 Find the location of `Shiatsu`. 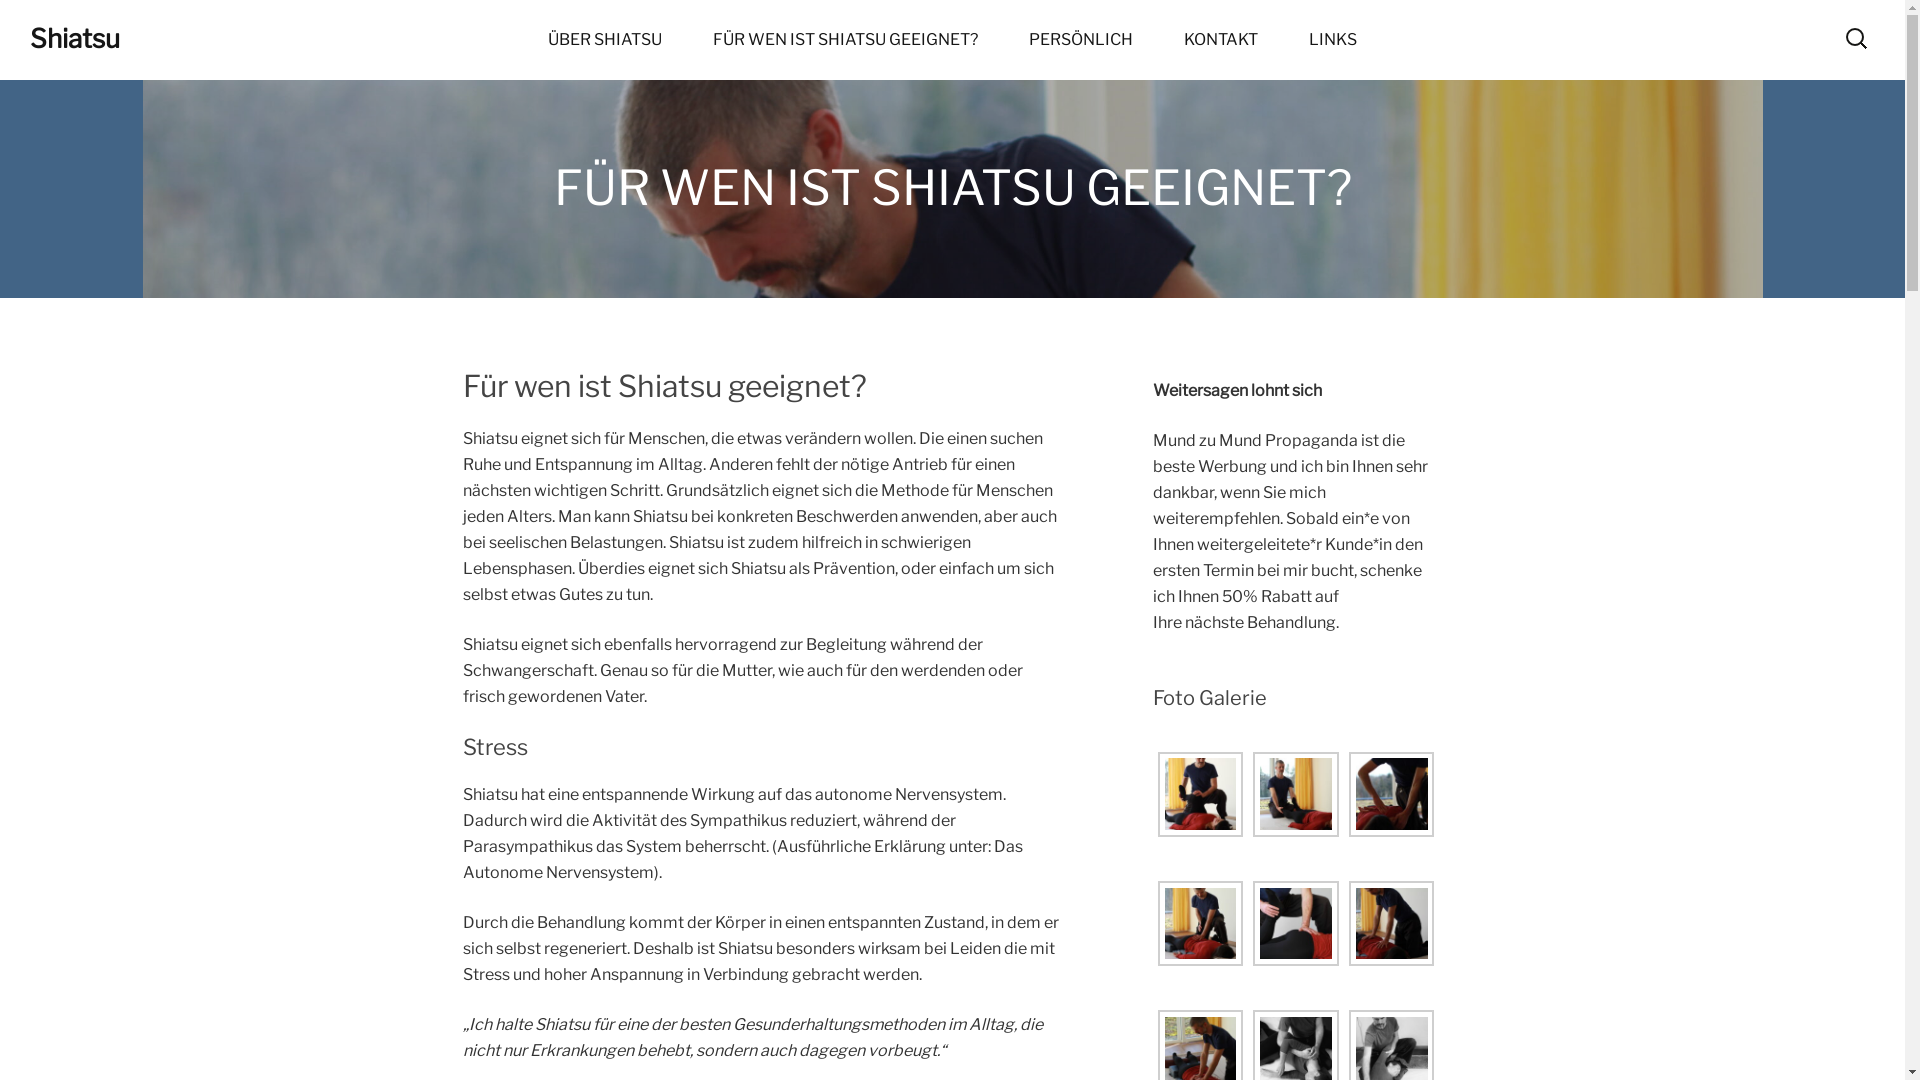

Shiatsu is located at coordinates (75, 38).